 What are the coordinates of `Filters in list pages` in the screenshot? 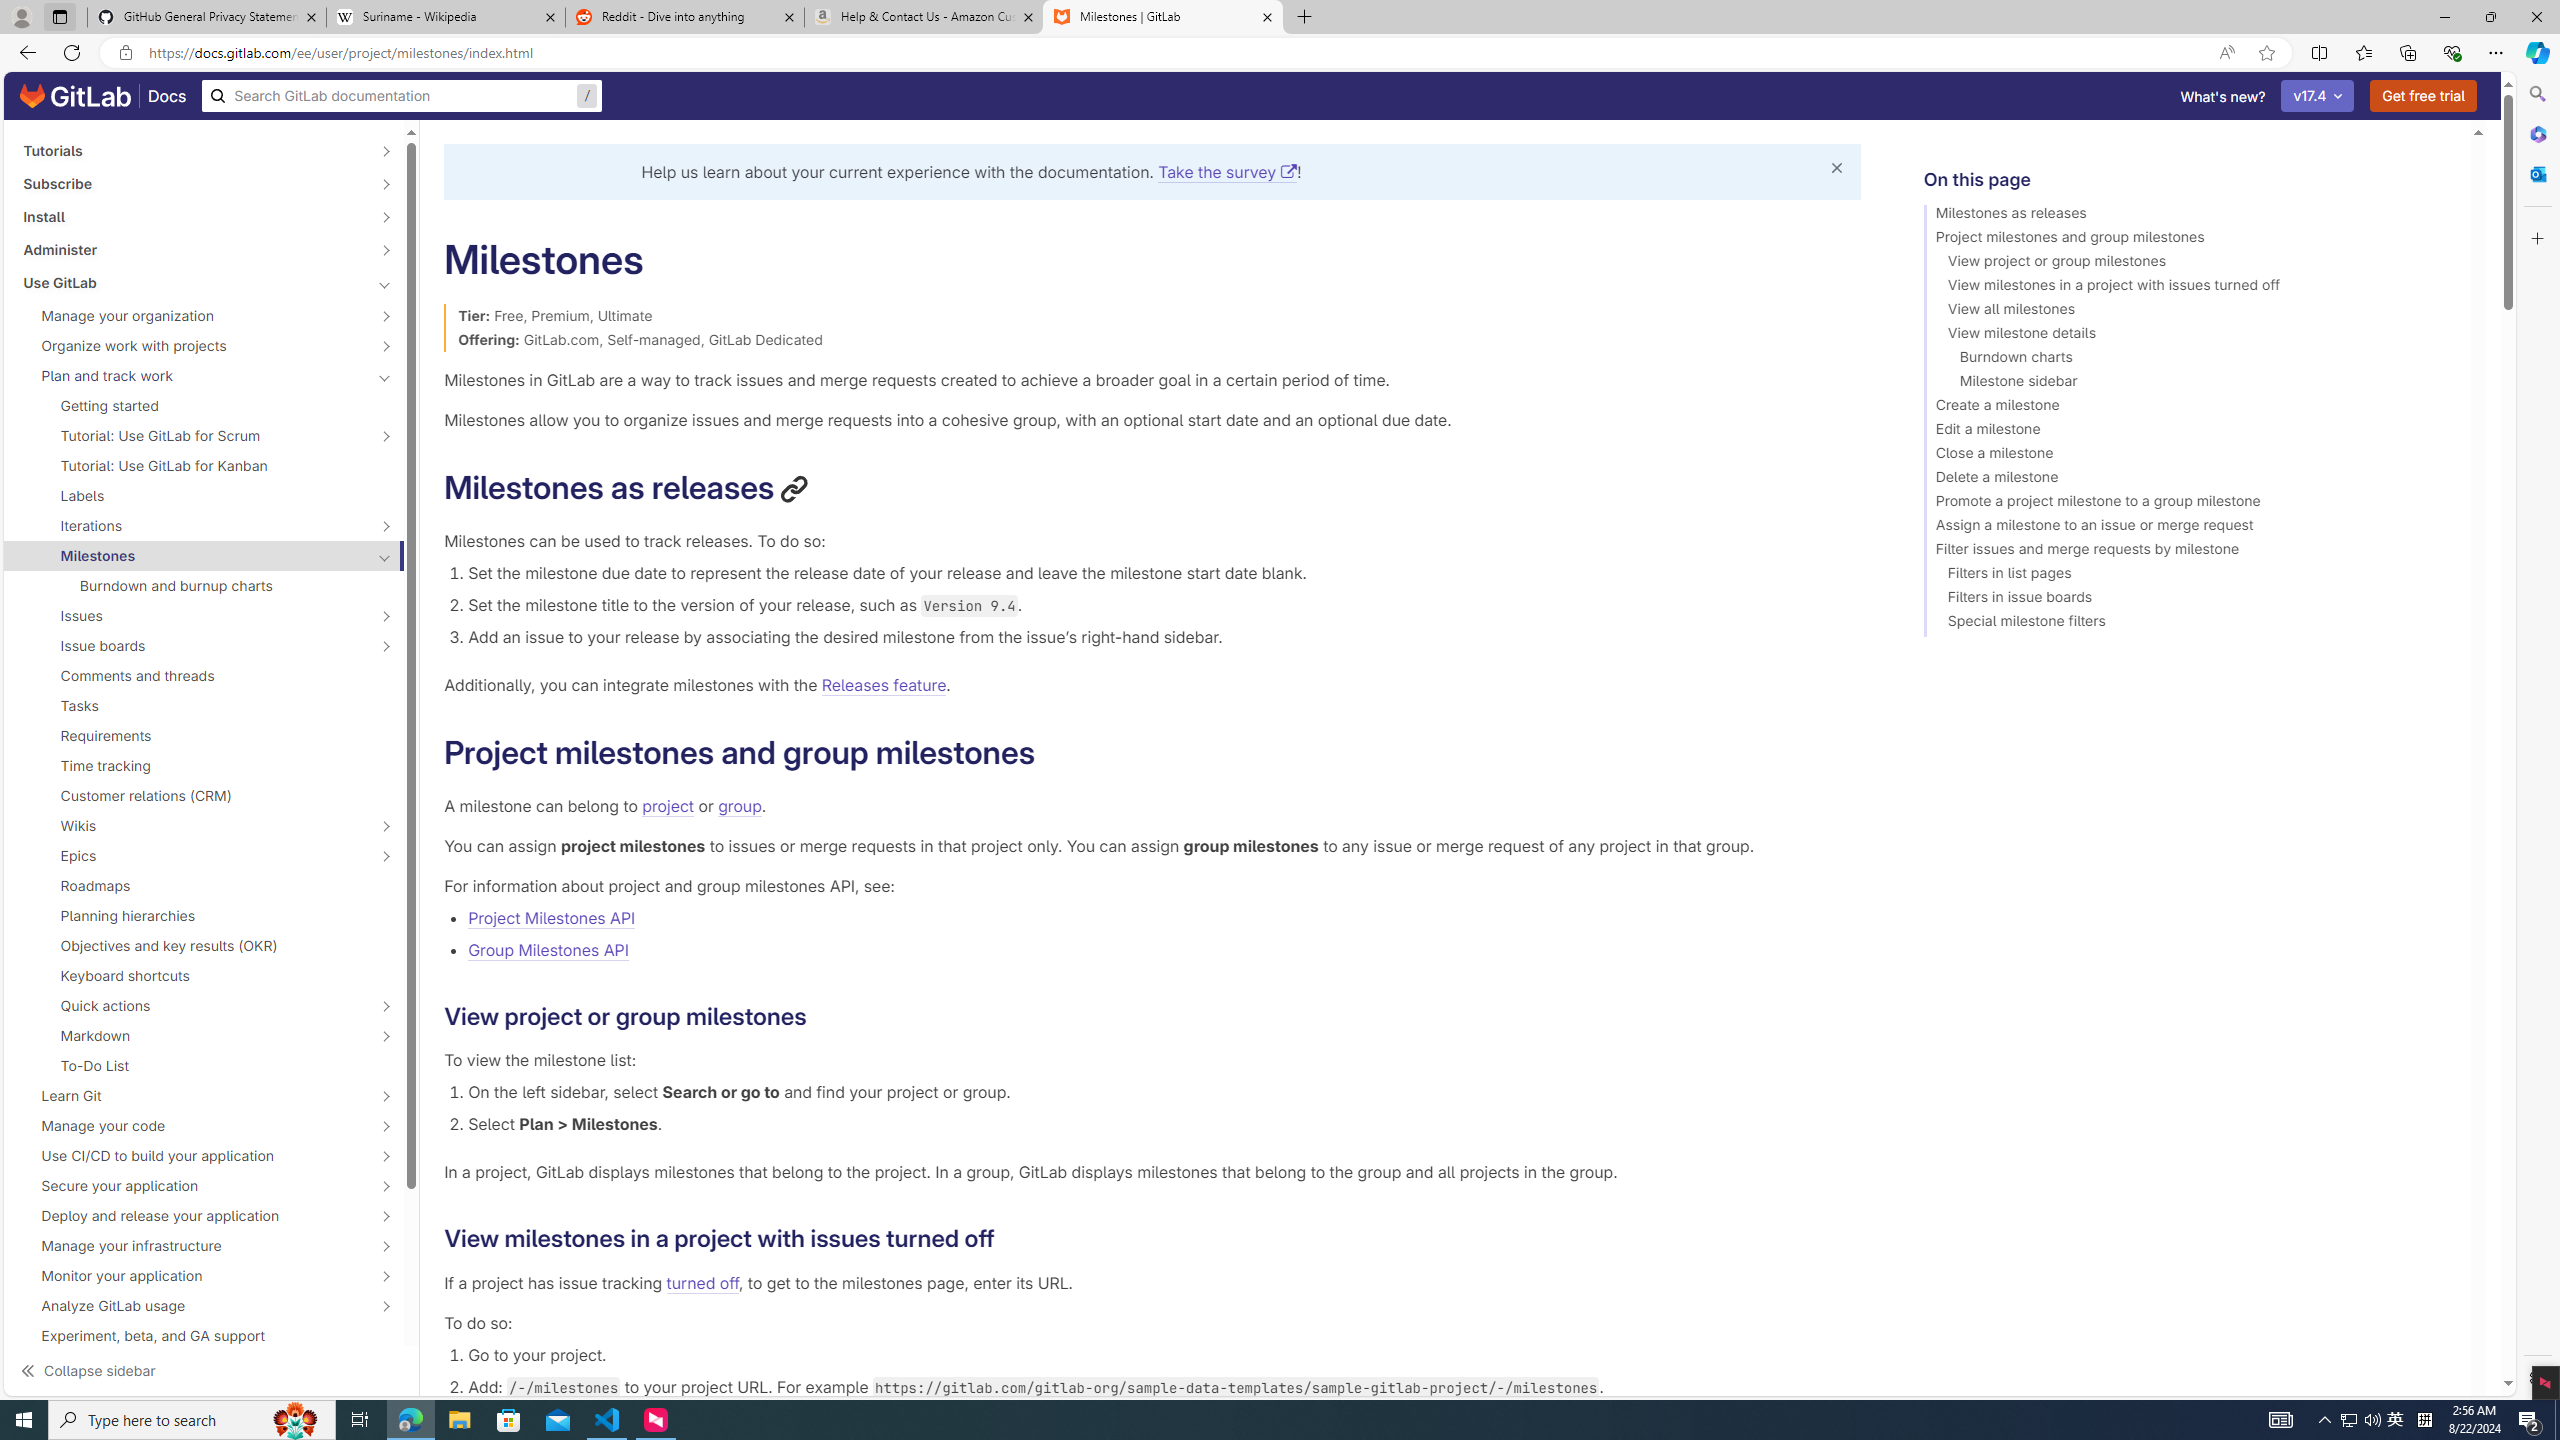 It's located at (2188, 576).